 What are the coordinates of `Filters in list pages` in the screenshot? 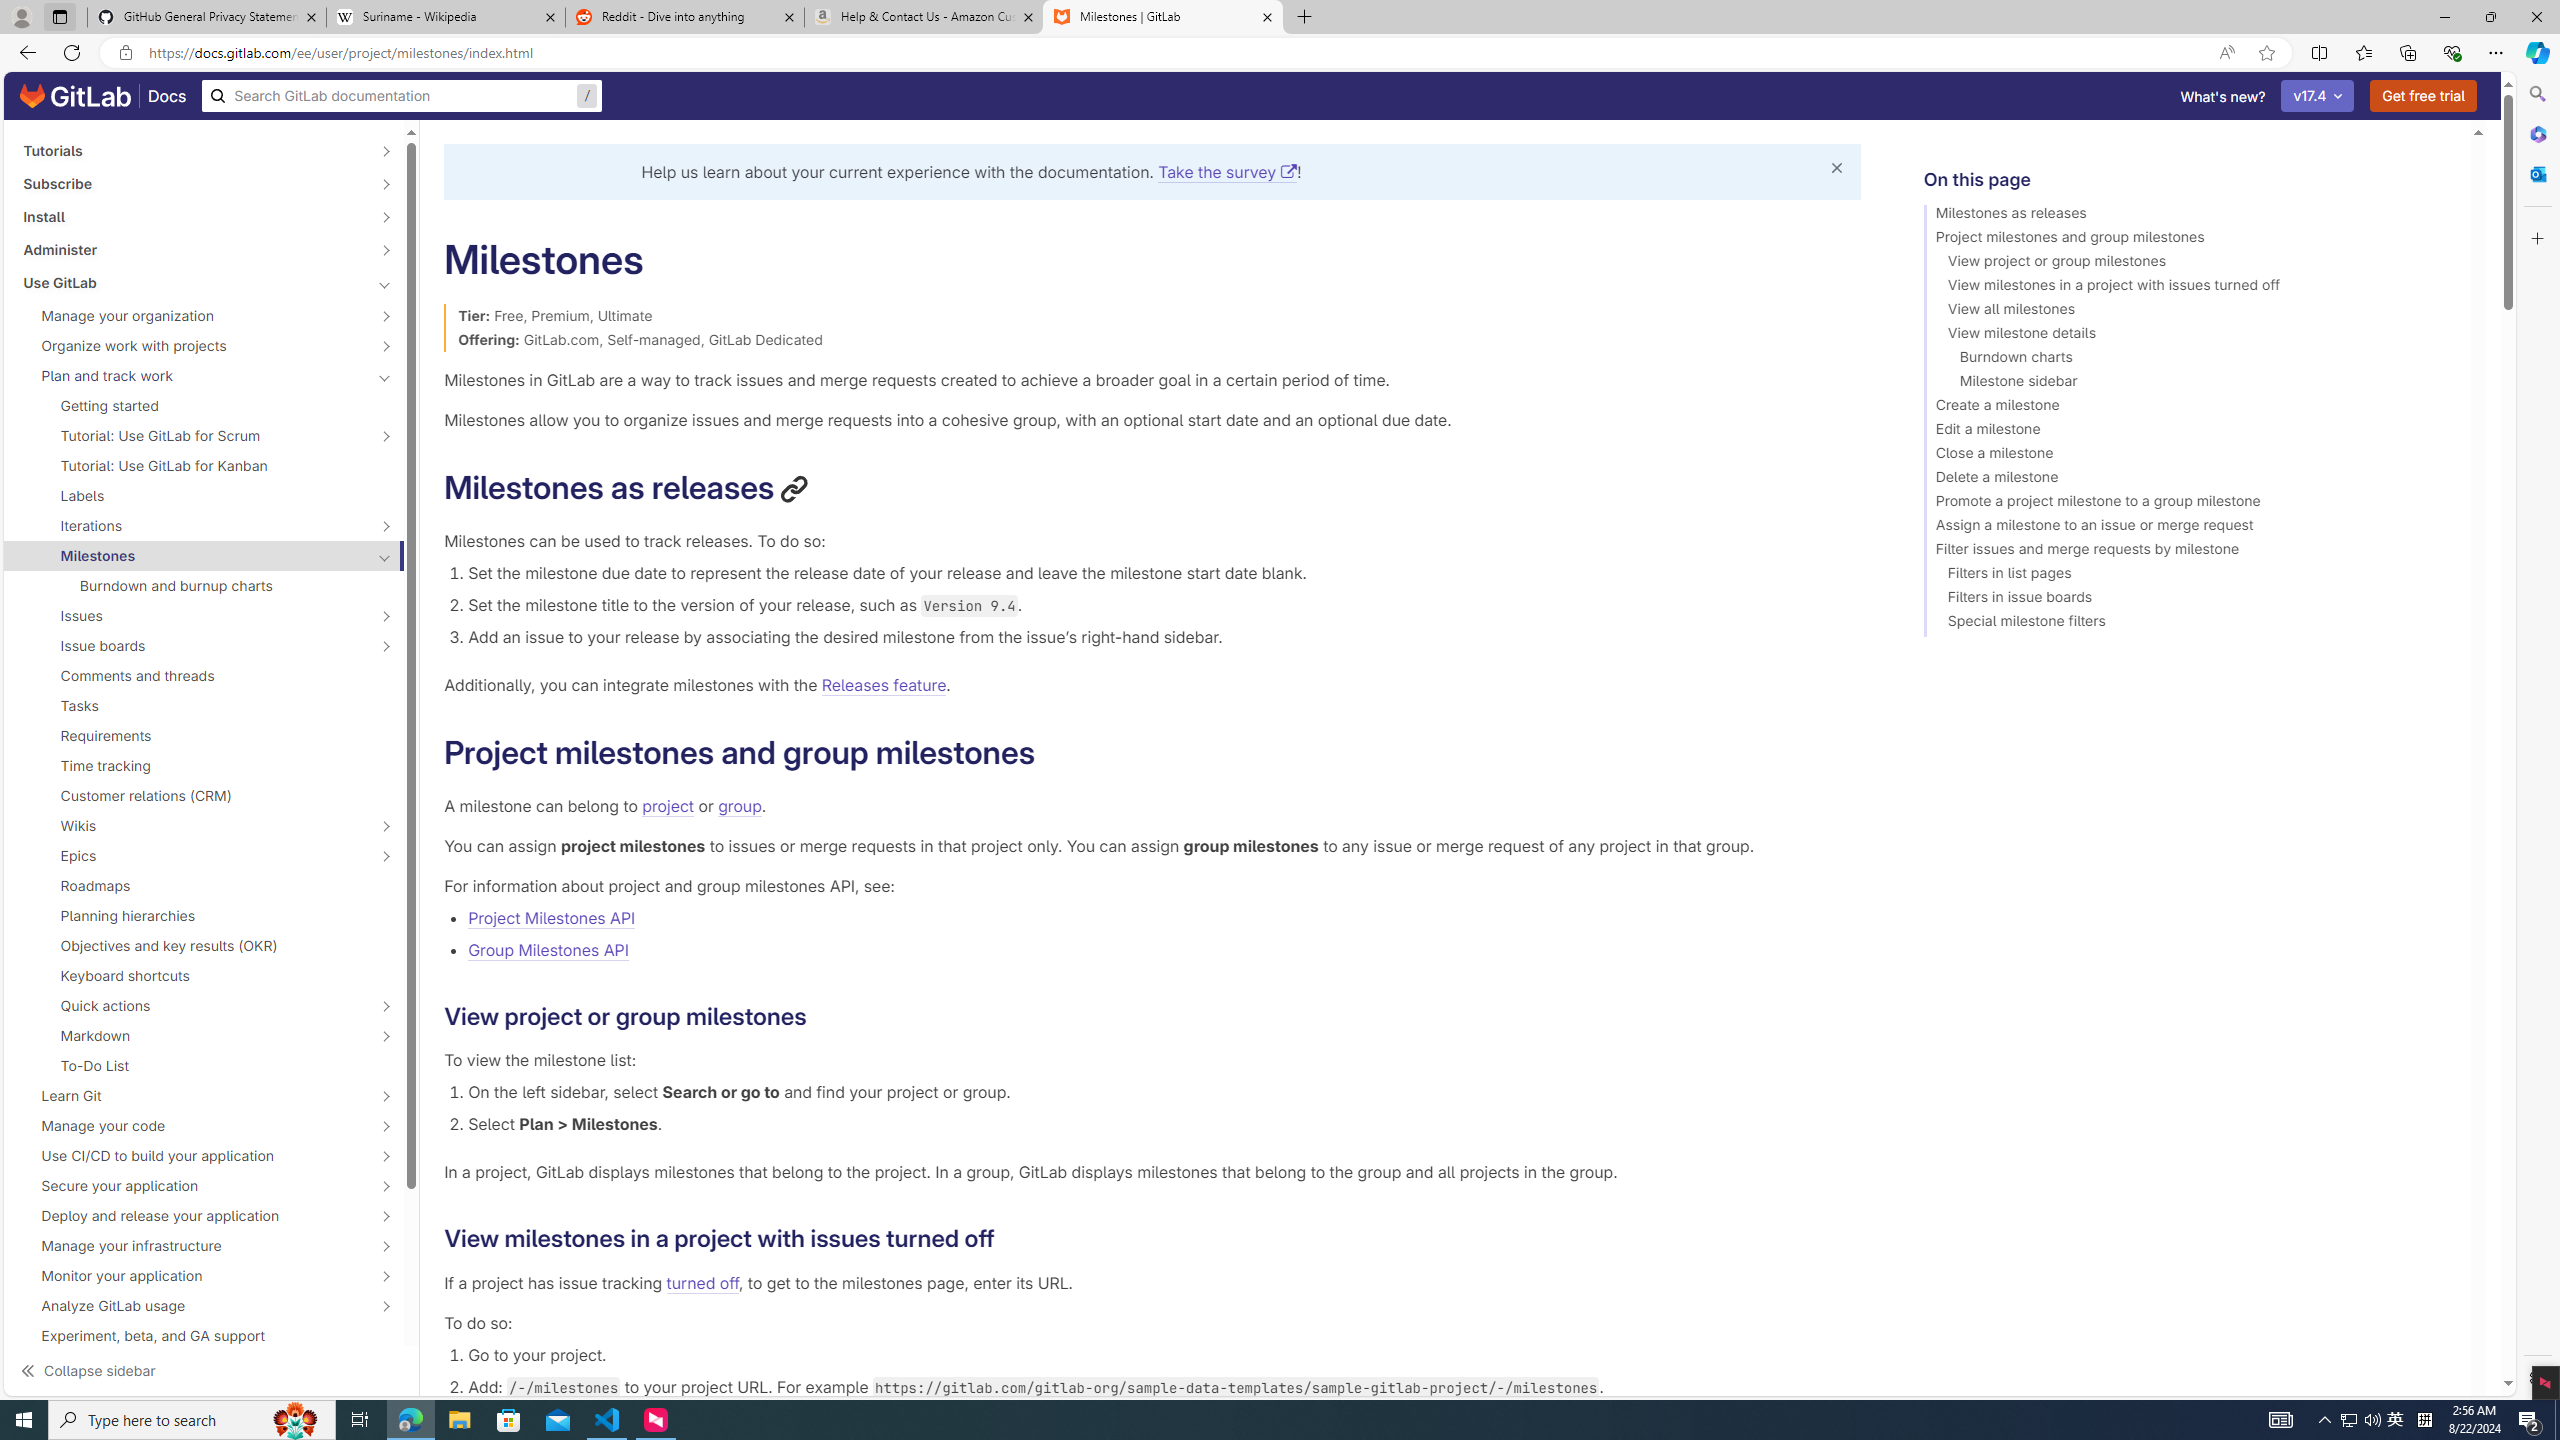 It's located at (2188, 576).